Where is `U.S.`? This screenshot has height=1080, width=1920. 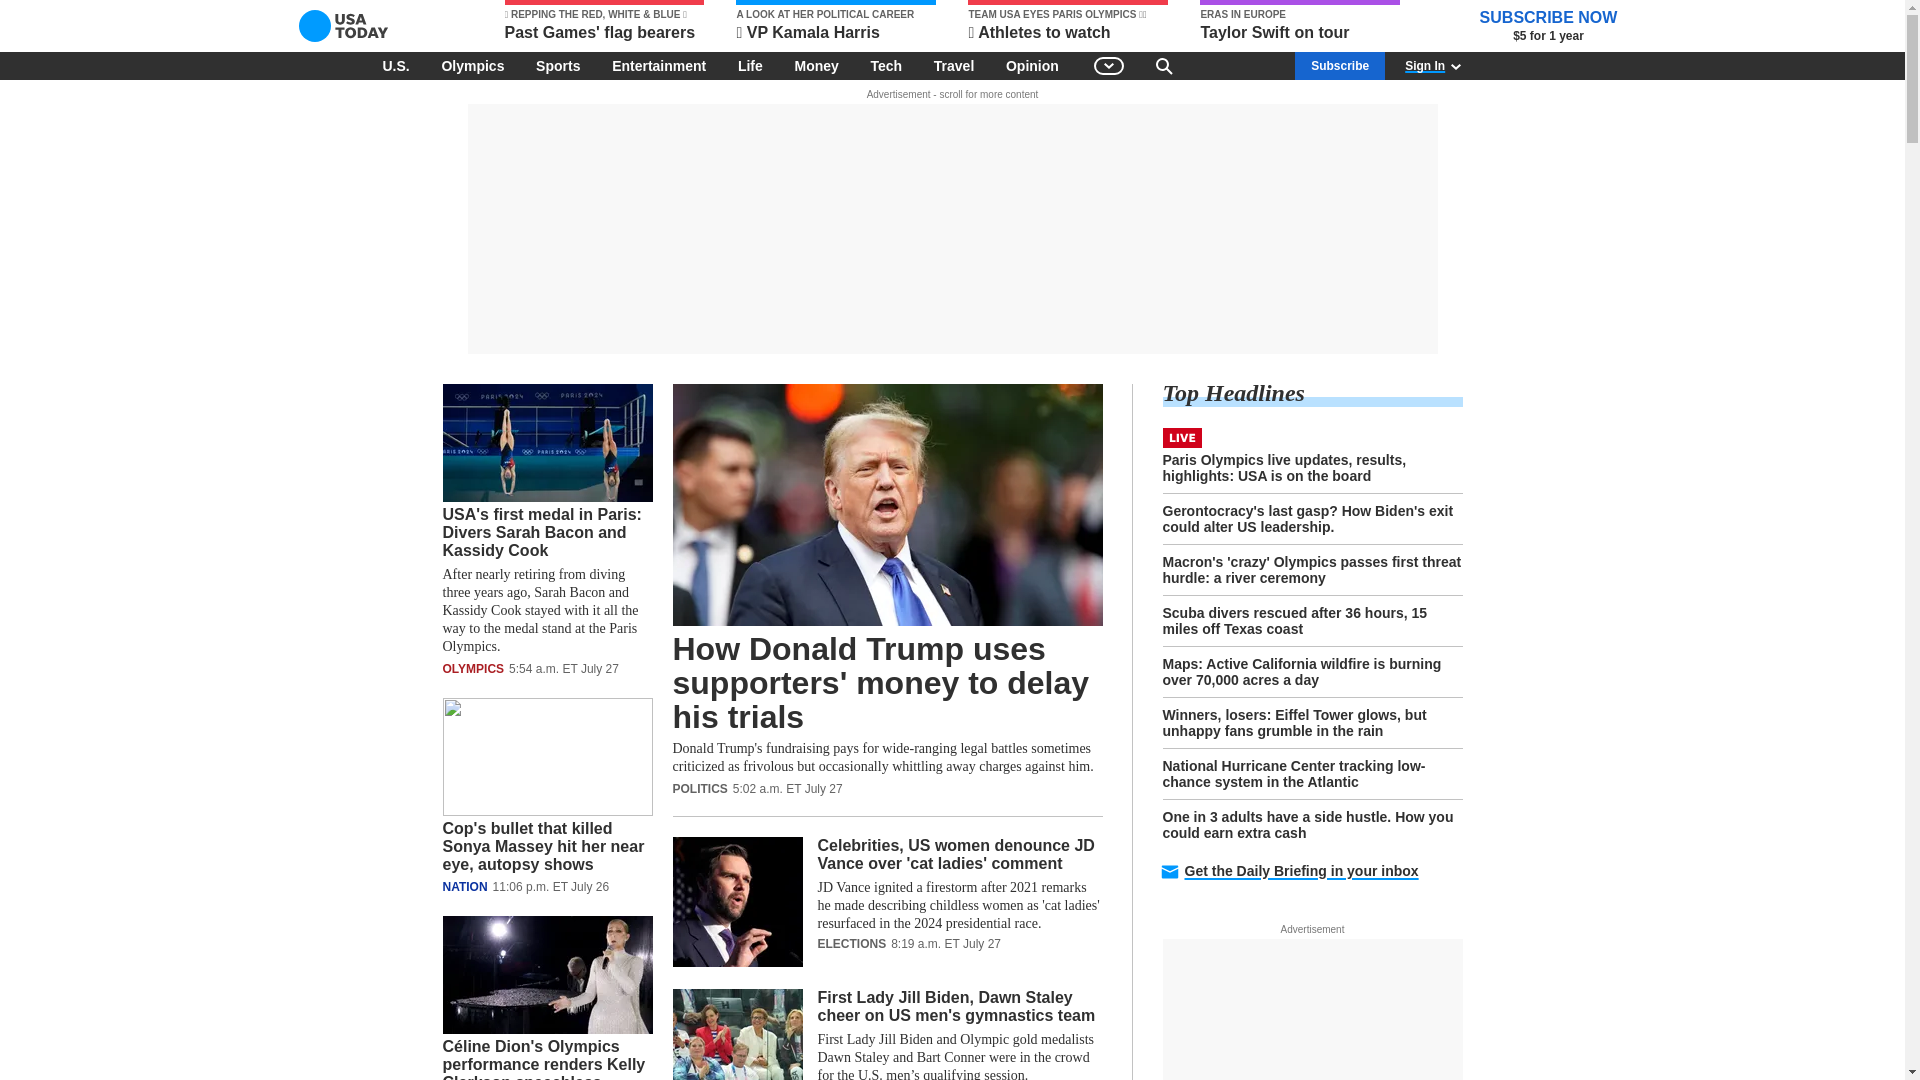
U.S. is located at coordinates (395, 65).